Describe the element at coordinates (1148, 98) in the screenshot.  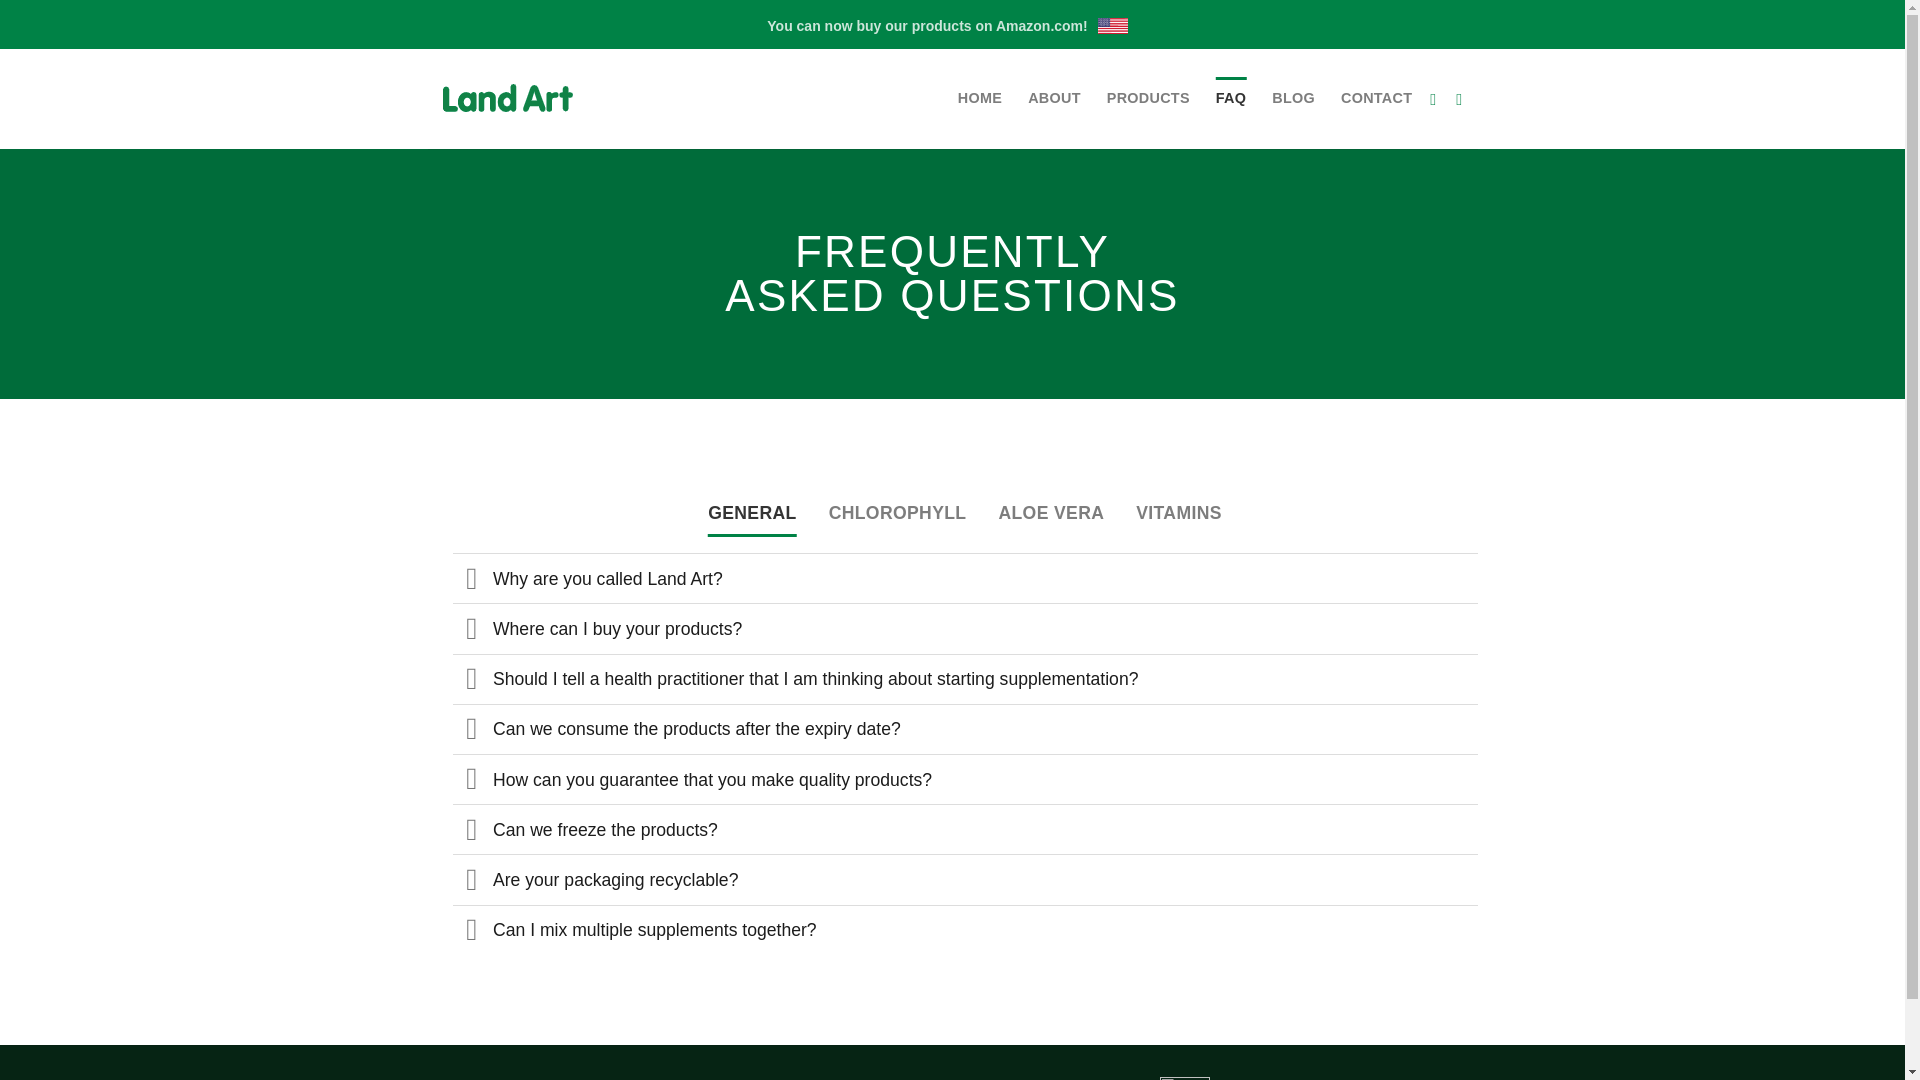
I see `PRODUCTS` at that location.